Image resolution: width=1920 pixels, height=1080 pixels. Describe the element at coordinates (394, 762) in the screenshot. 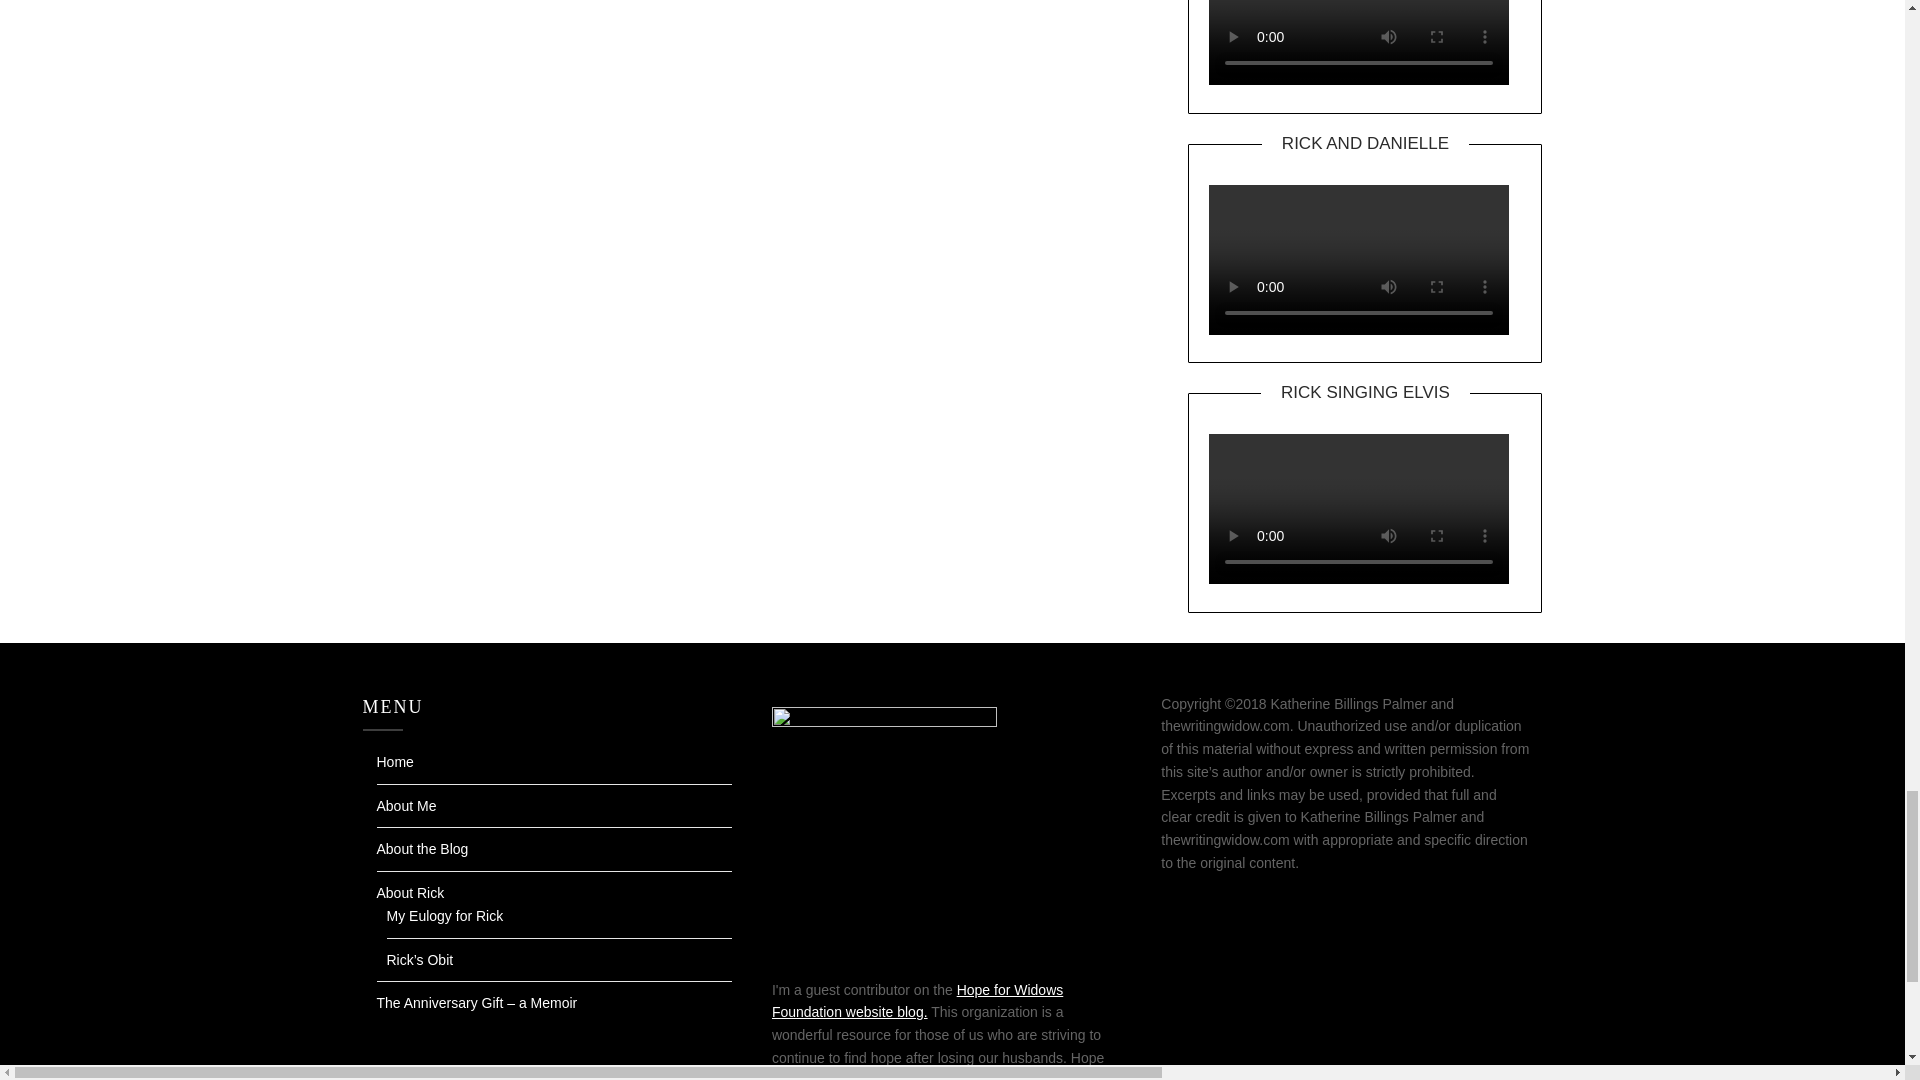

I see `Home` at that location.